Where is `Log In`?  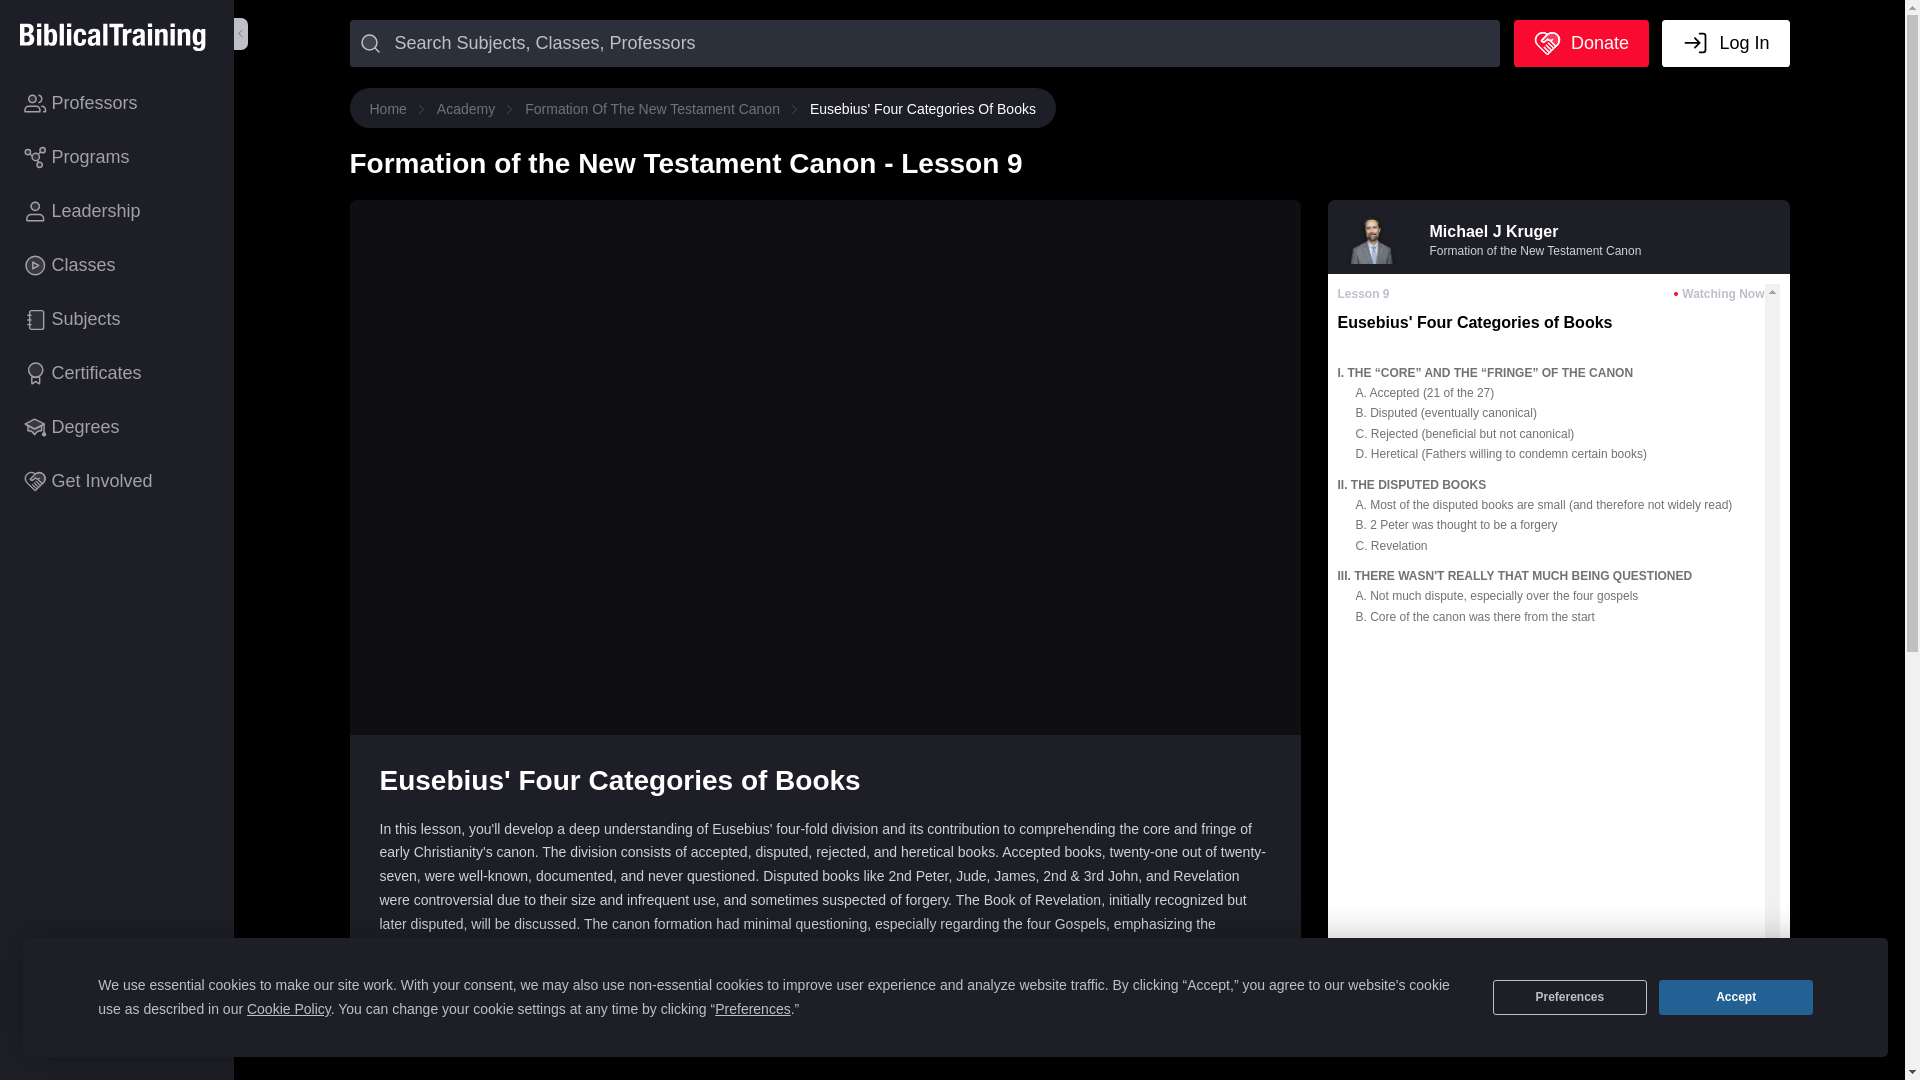 Log In is located at coordinates (1726, 43).